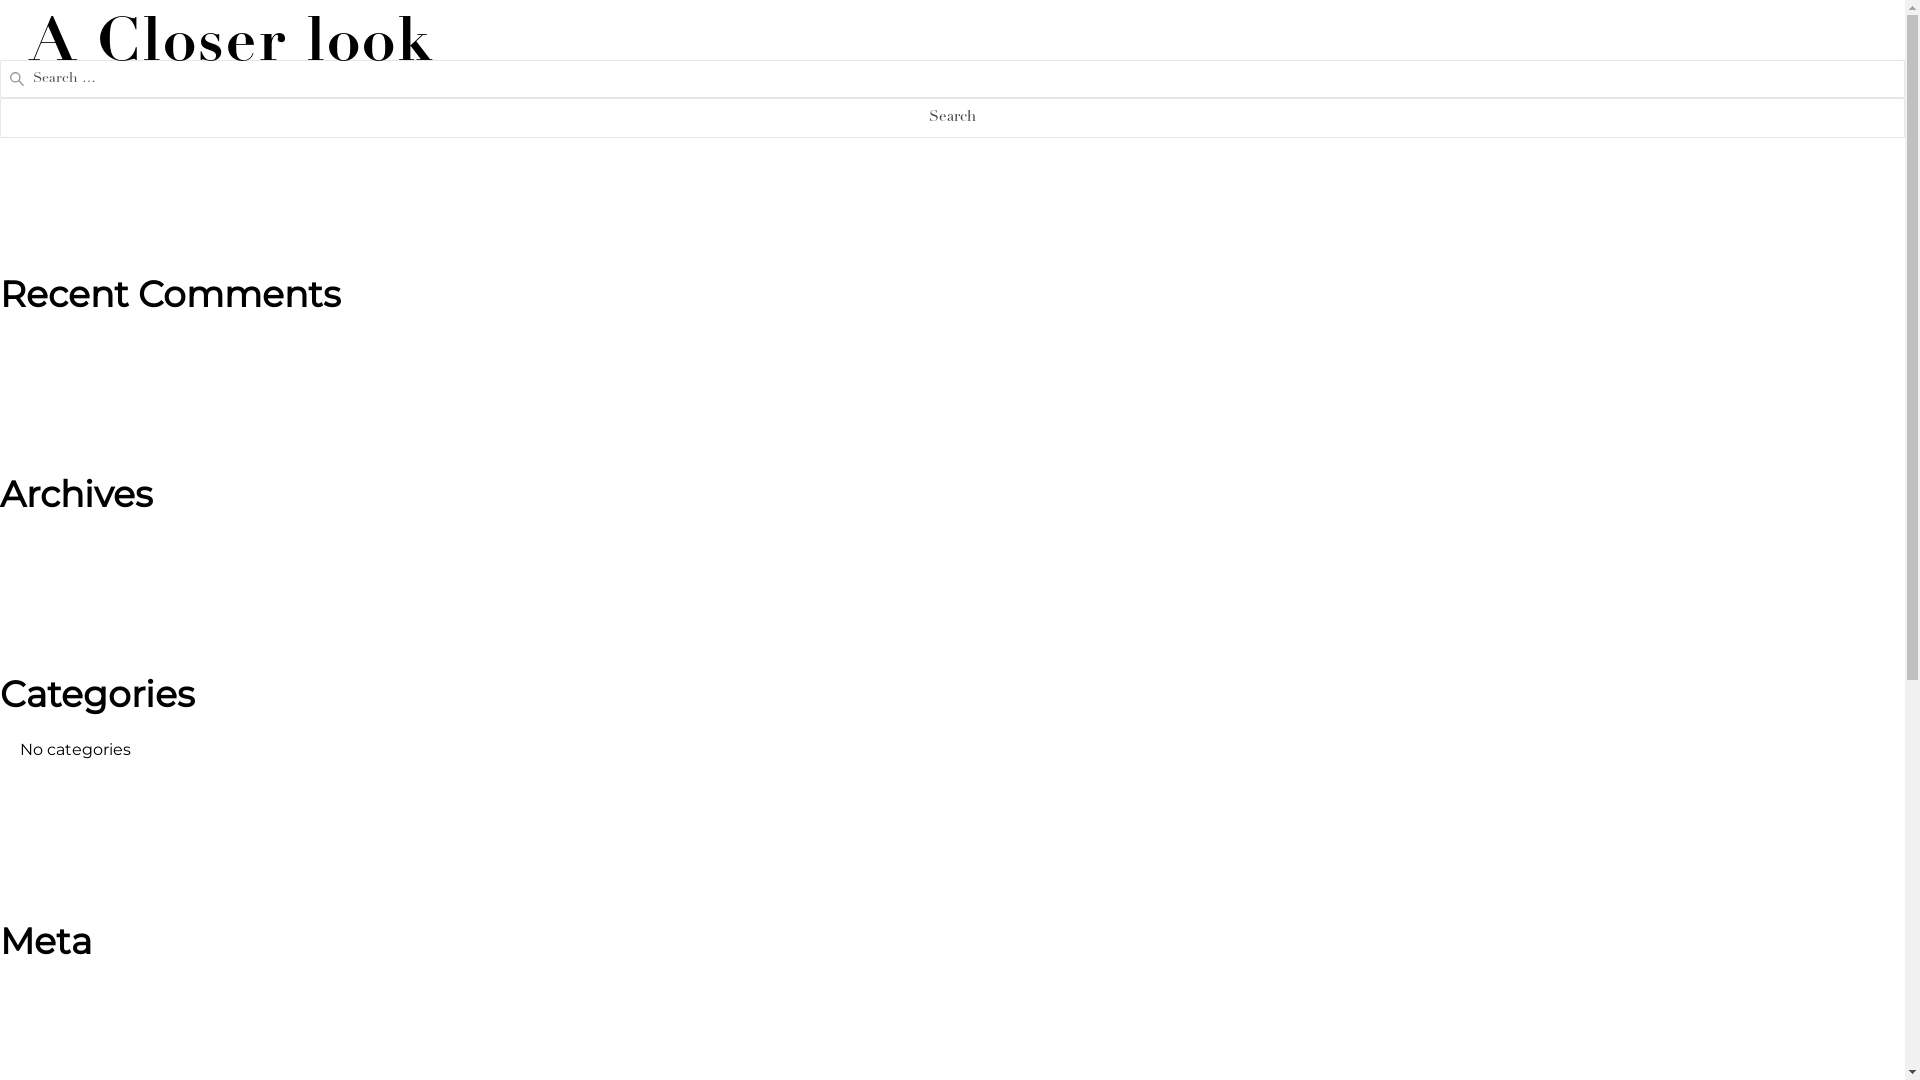 The image size is (1920, 1080). Describe the element at coordinates (1477, 44) in the screenshot. I see `Sustainability` at that location.